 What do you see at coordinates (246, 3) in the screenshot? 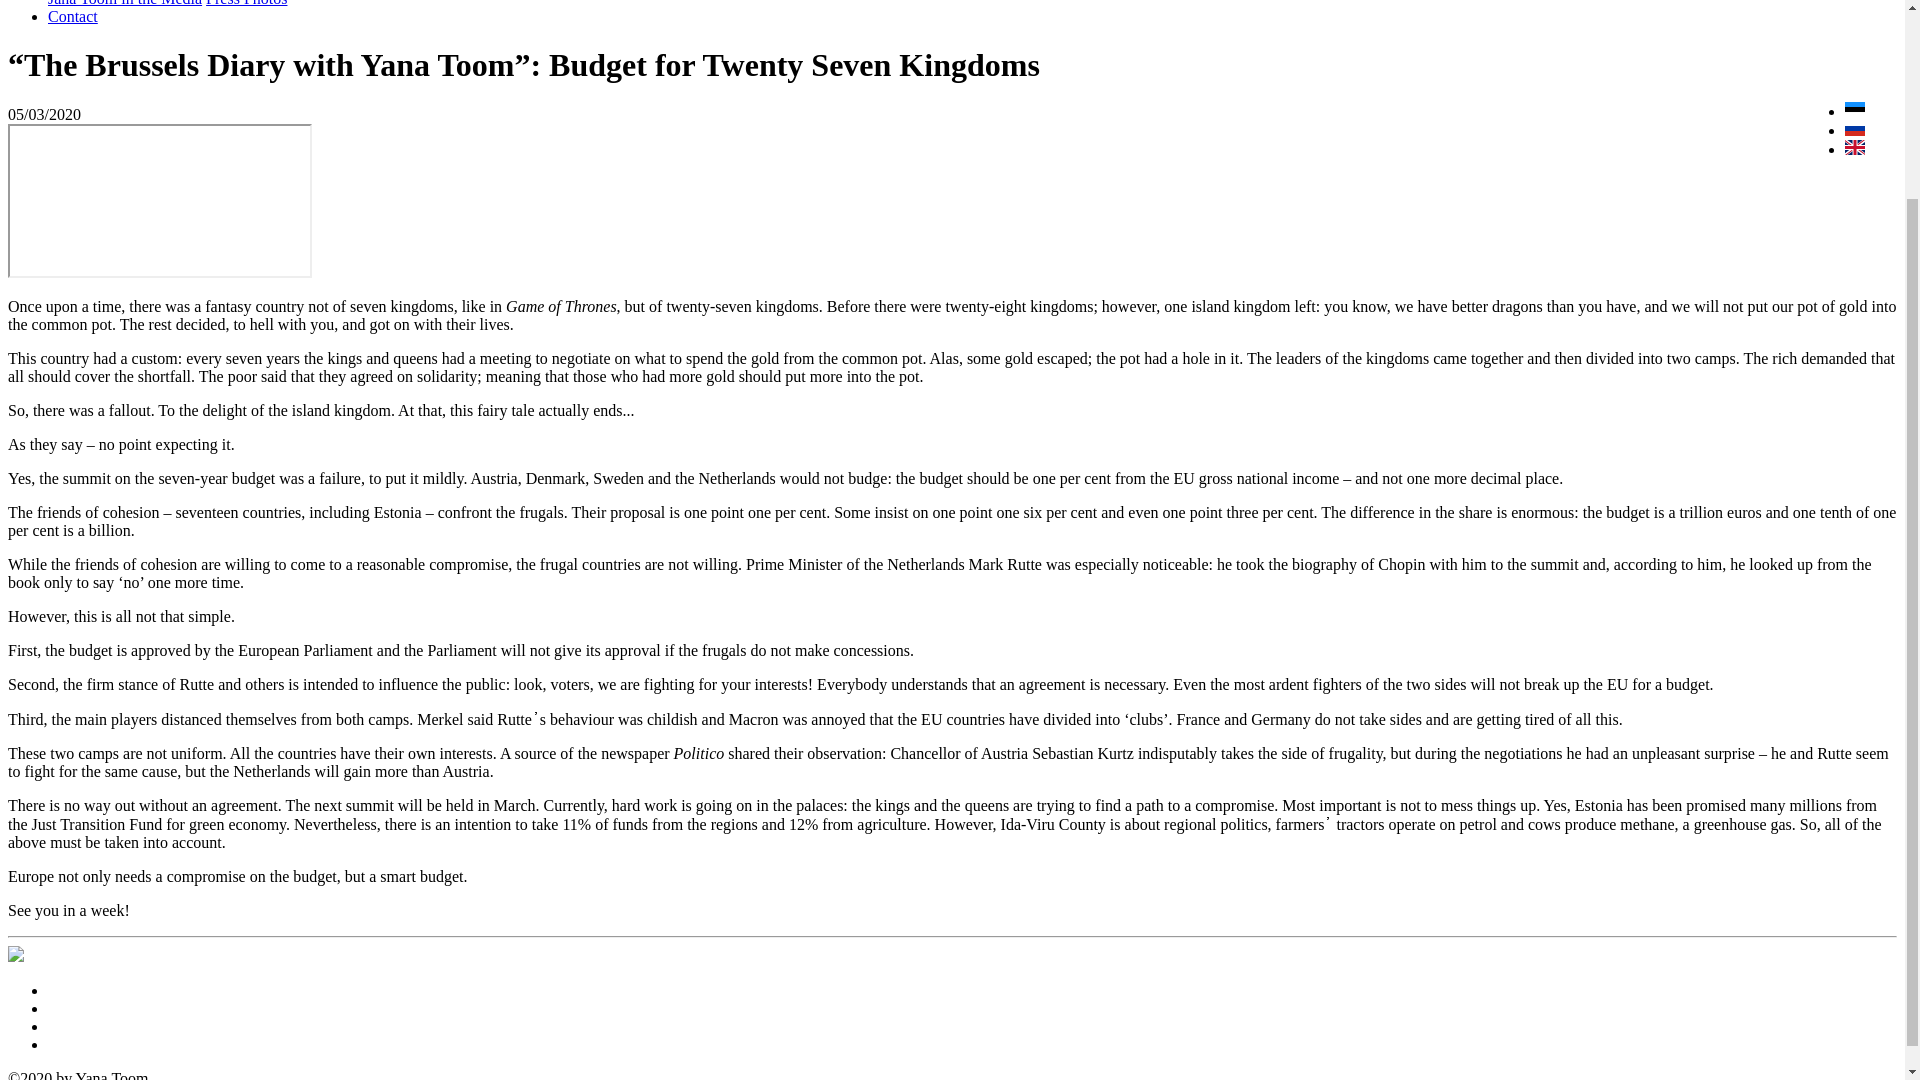
I see `Press Photos` at bounding box center [246, 3].